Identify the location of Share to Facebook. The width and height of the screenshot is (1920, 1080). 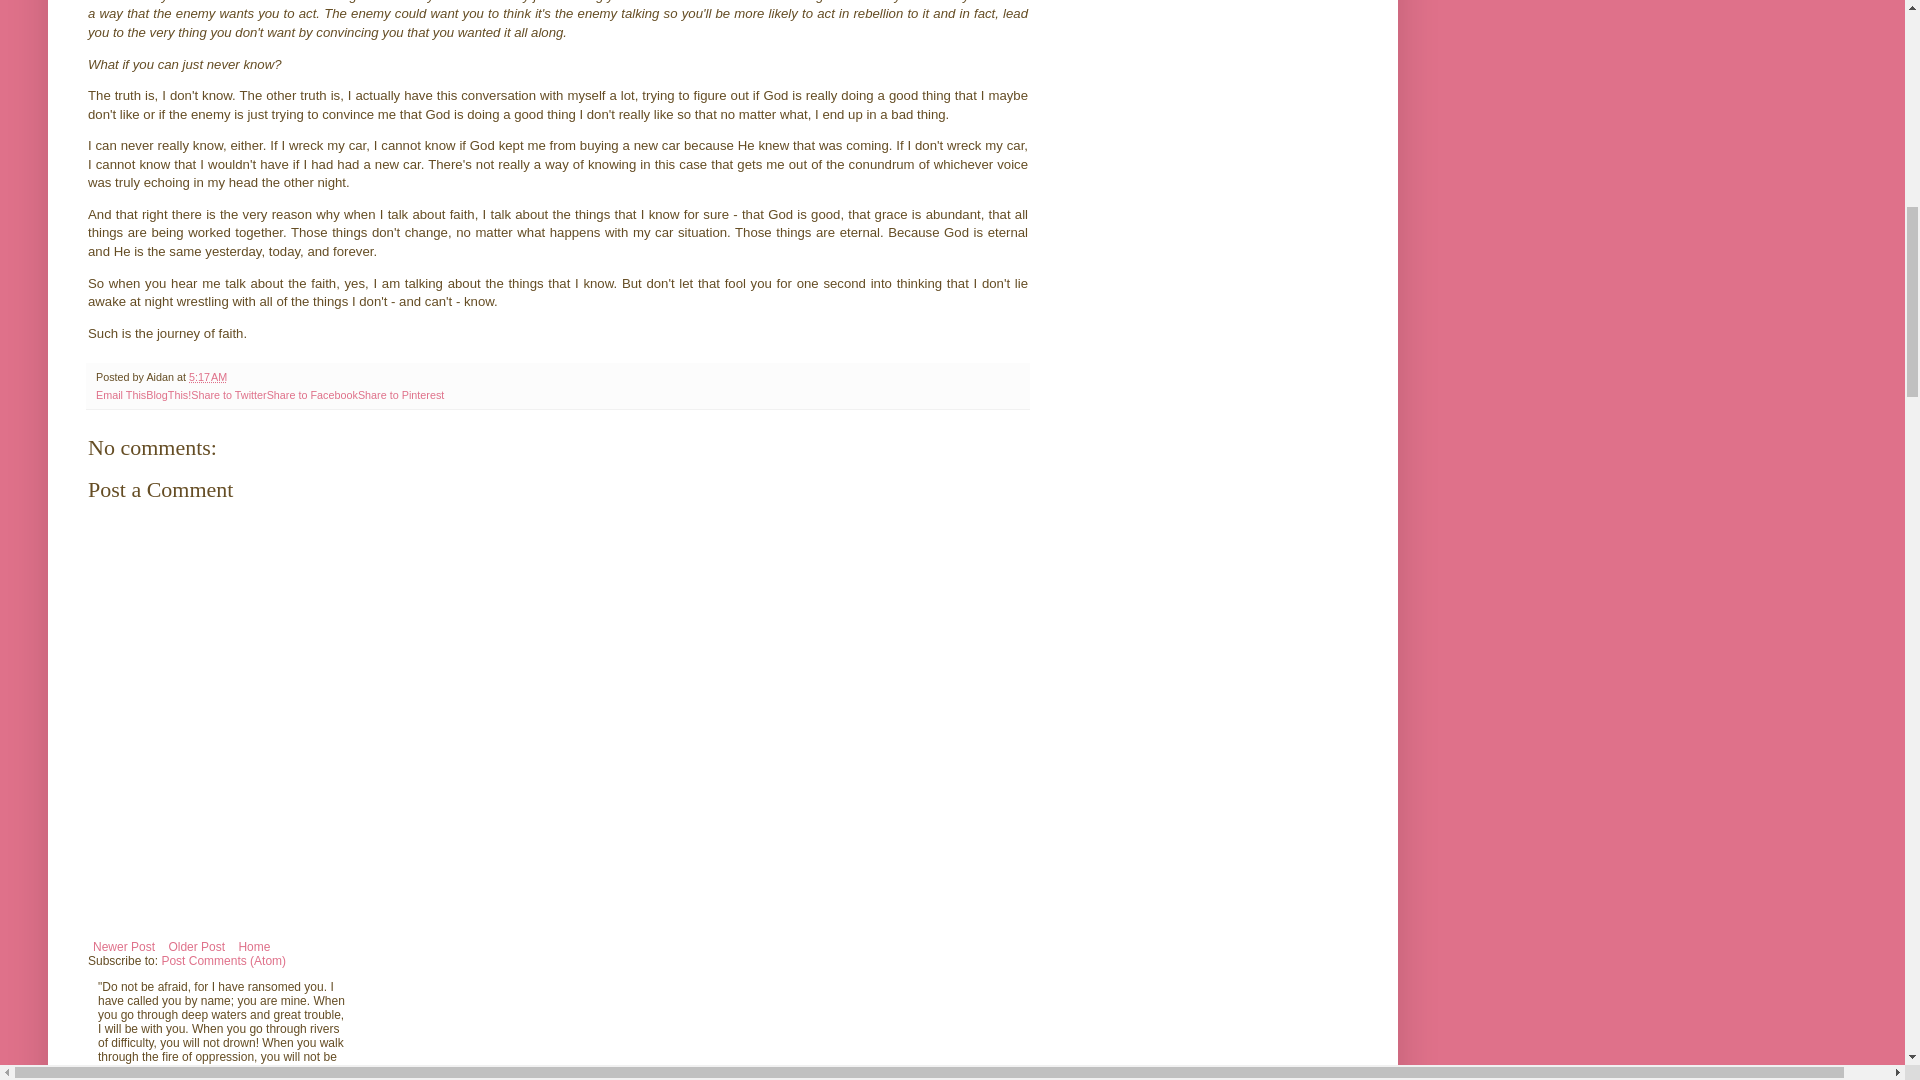
(312, 394).